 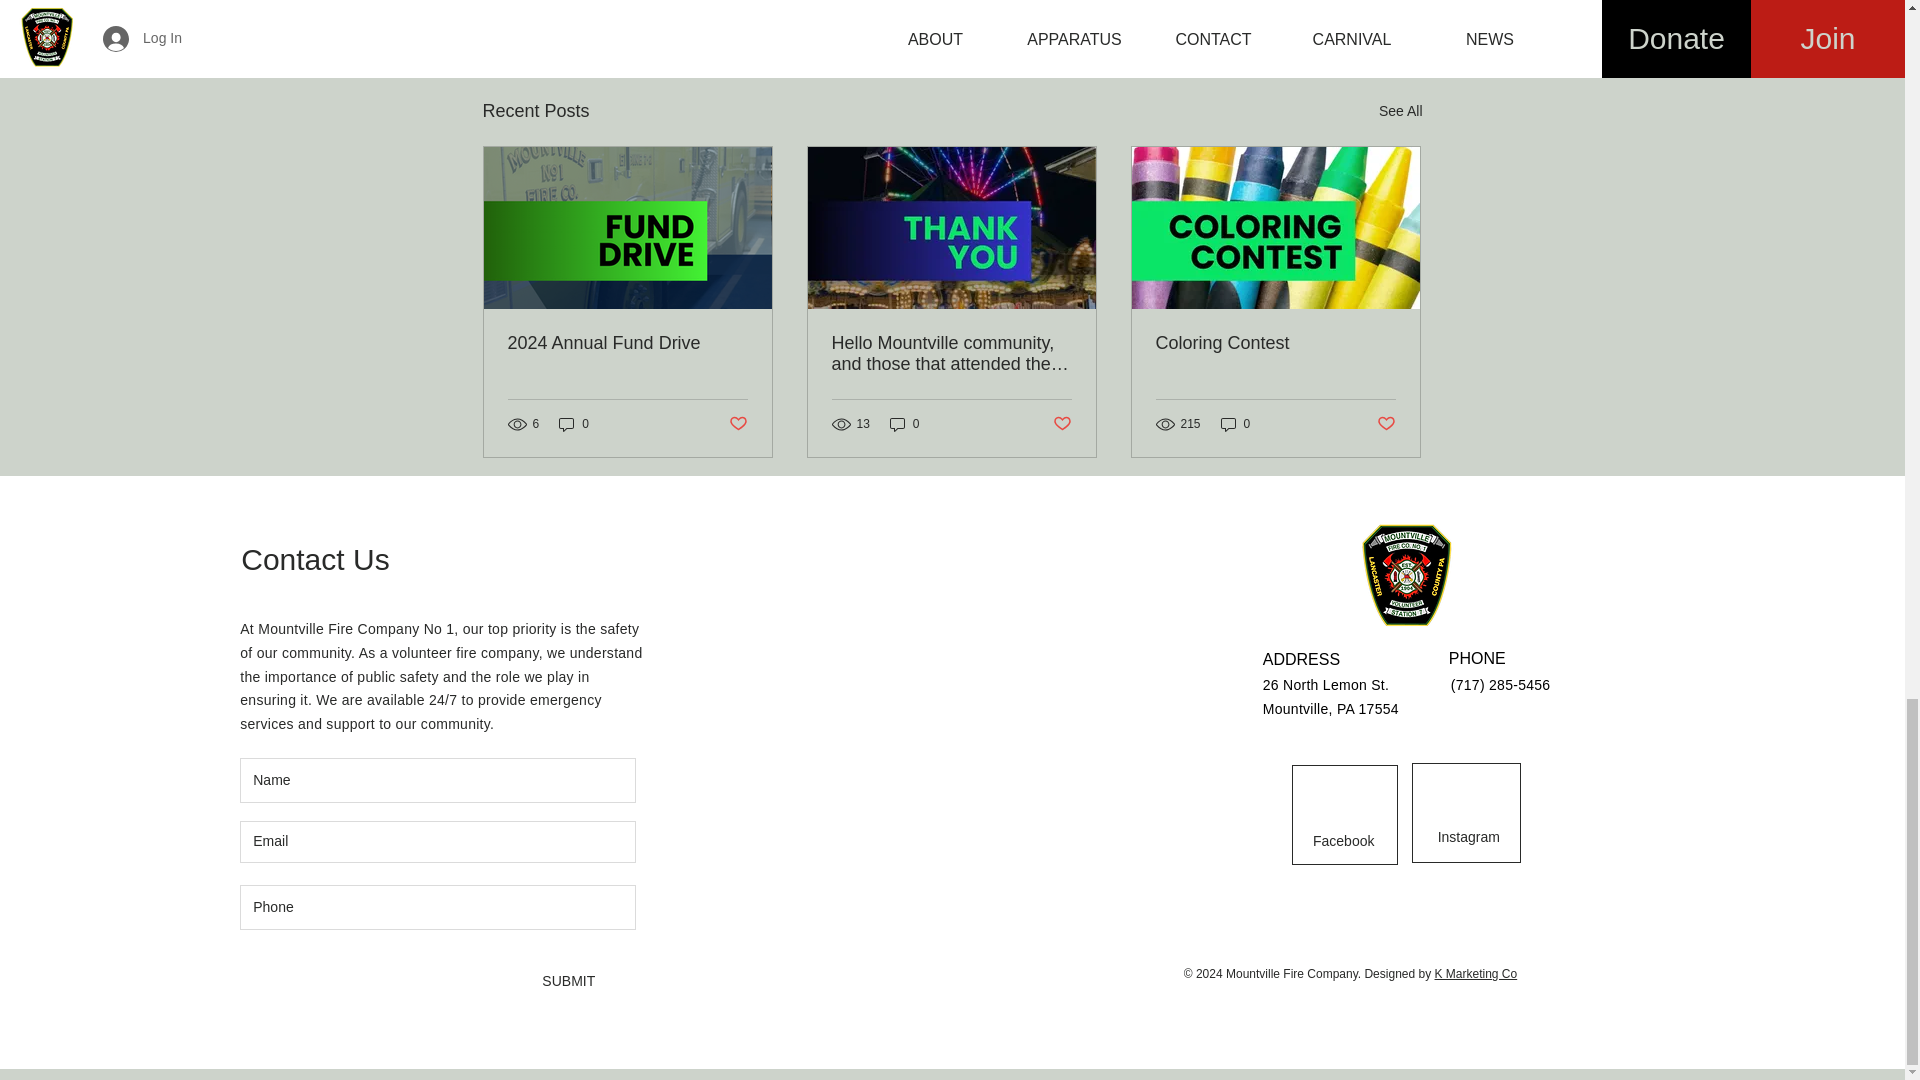 What do you see at coordinates (1386, 424) in the screenshot?
I see `Post not marked as liked` at bounding box center [1386, 424].